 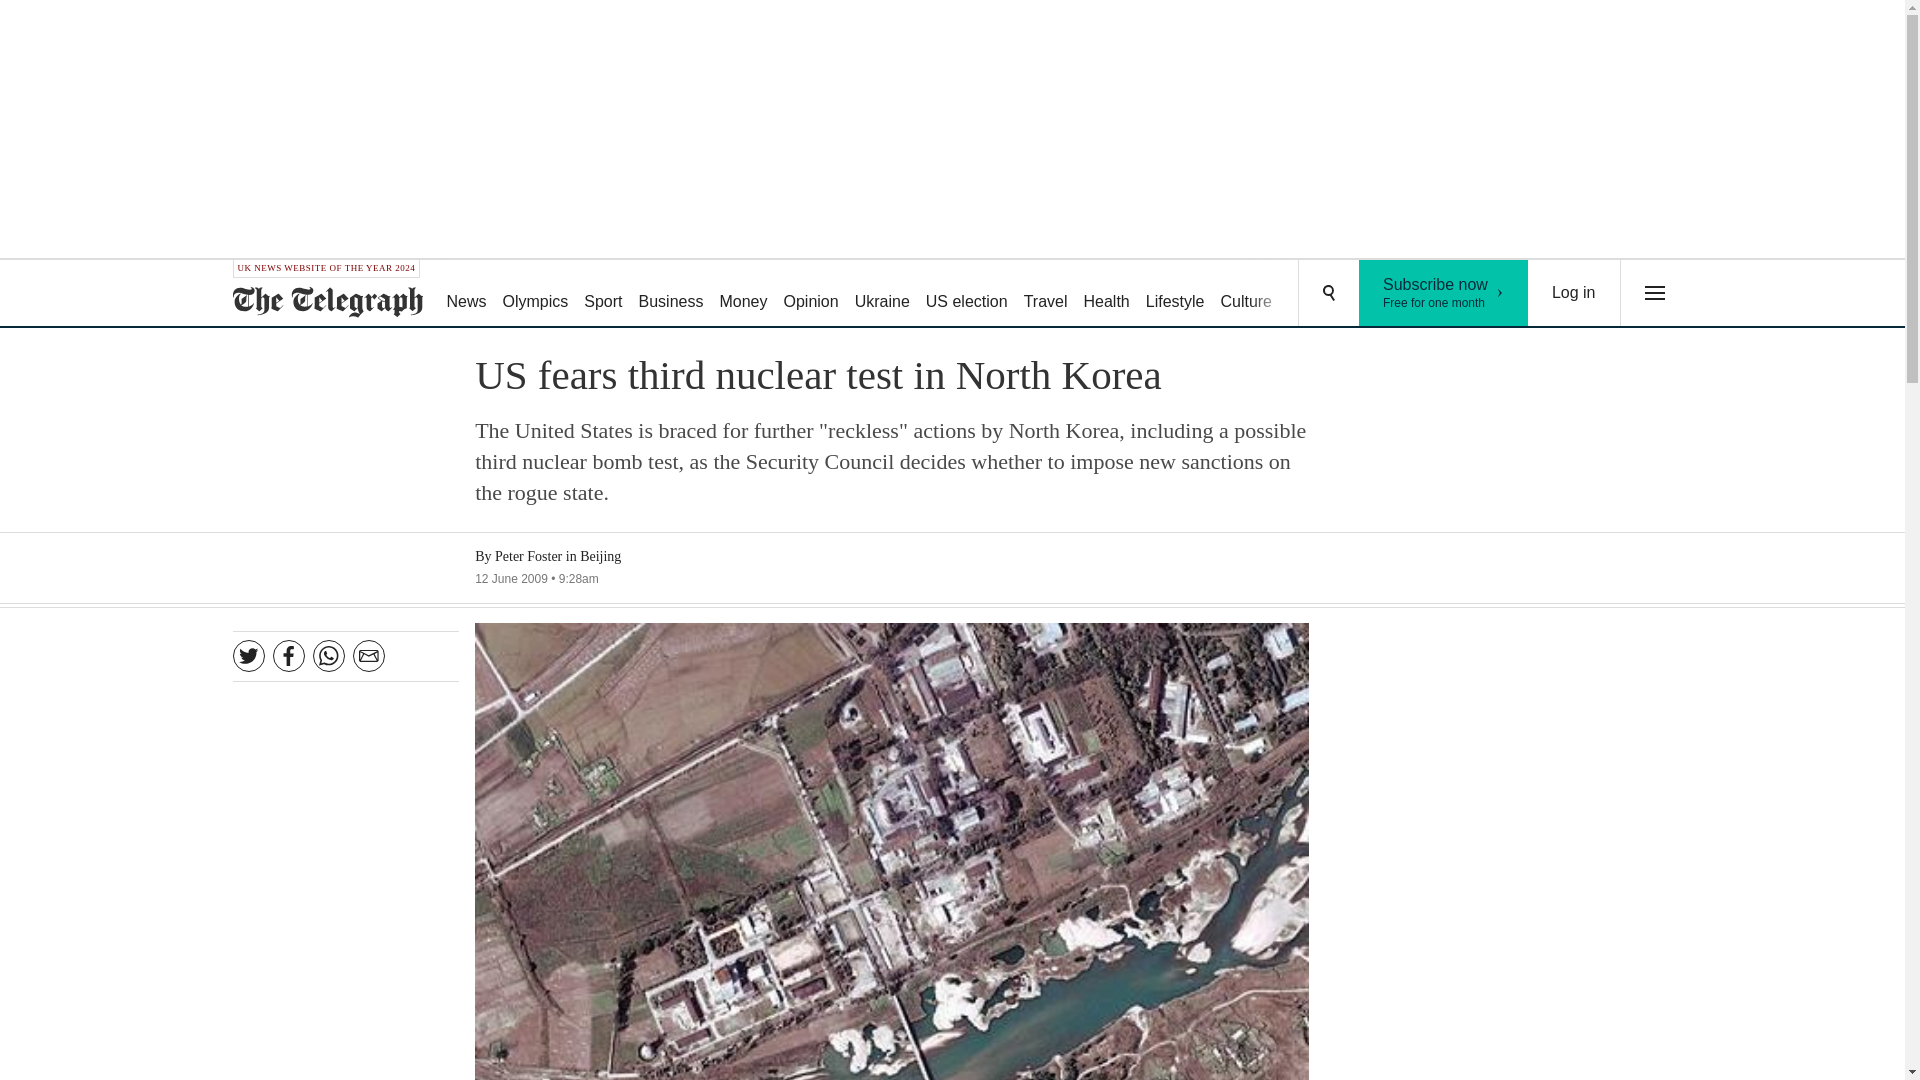 What do you see at coordinates (882, 294) in the screenshot?
I see `Ukraine` at bounding box center [882, 294].